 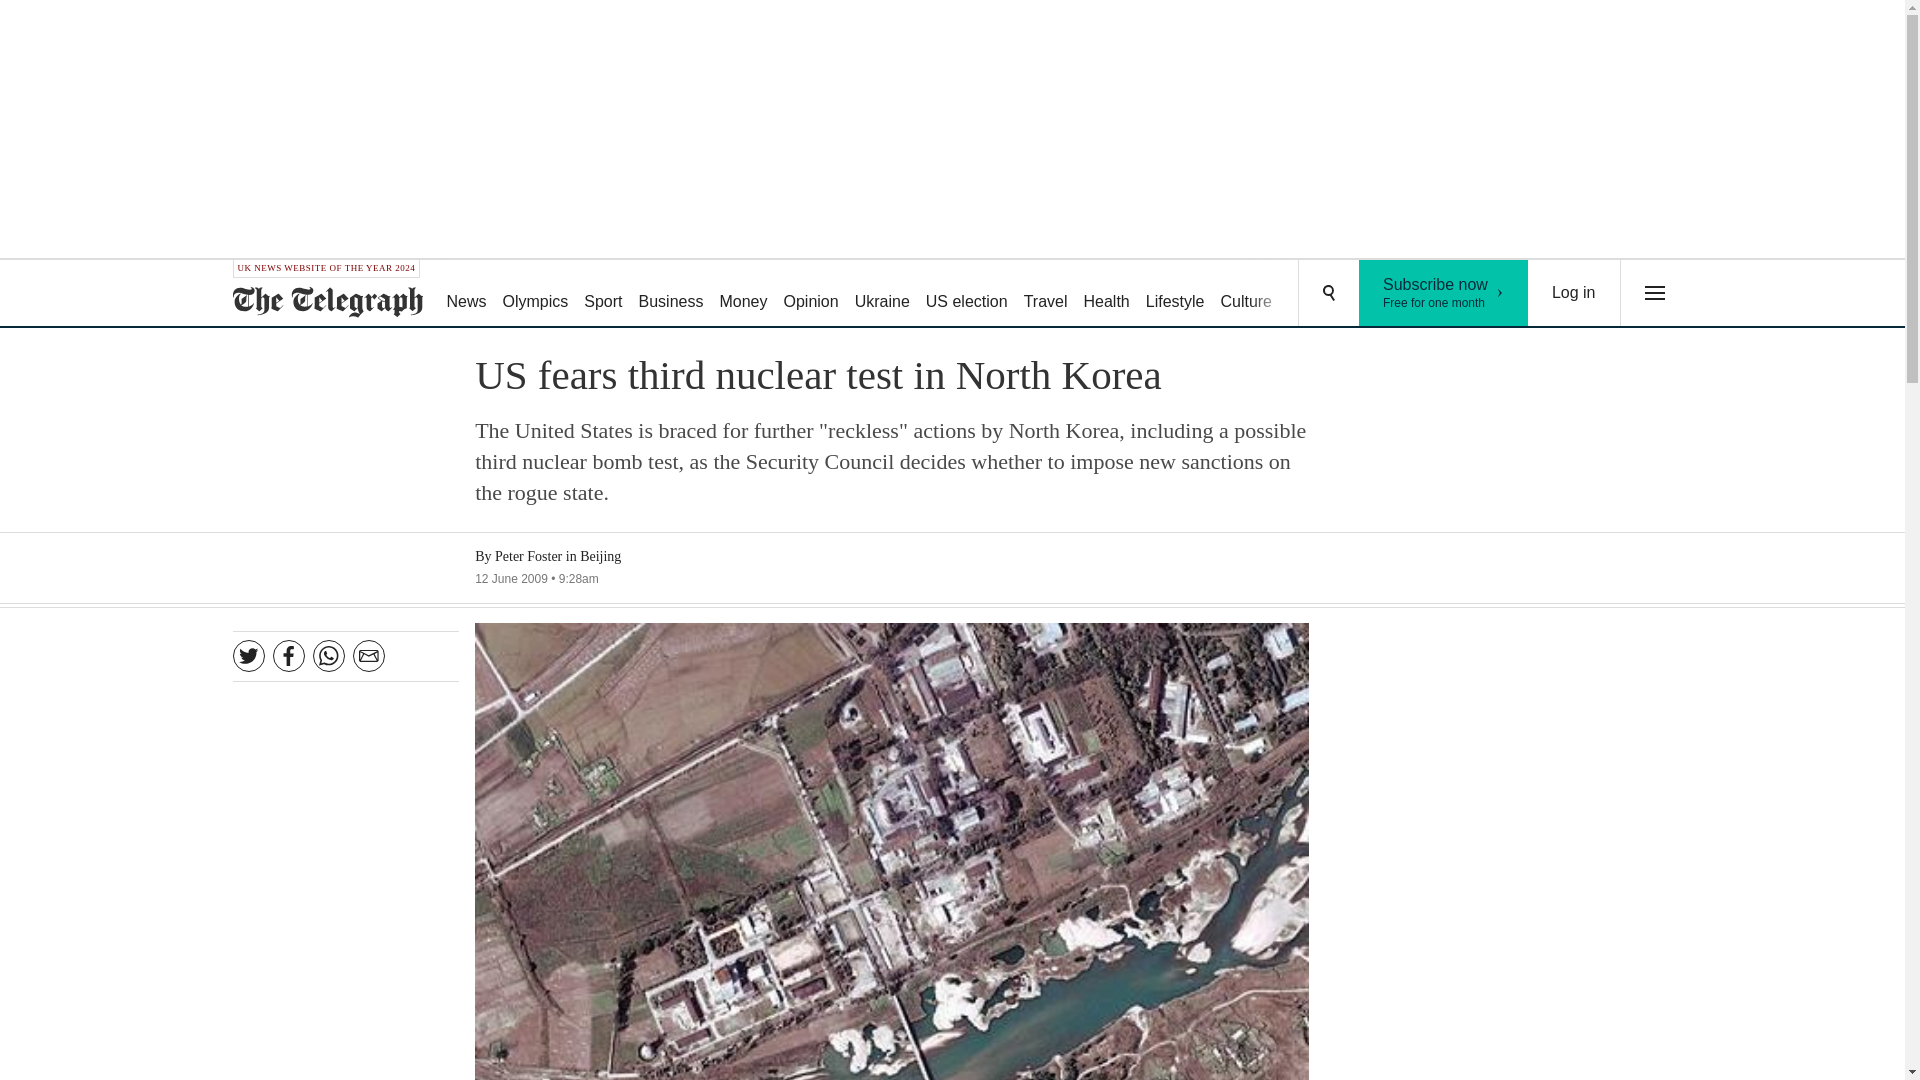 What do you see at coordinates (882, 294) in the screenshot?
I see `Ukraine` at bounding box center [882, 294].